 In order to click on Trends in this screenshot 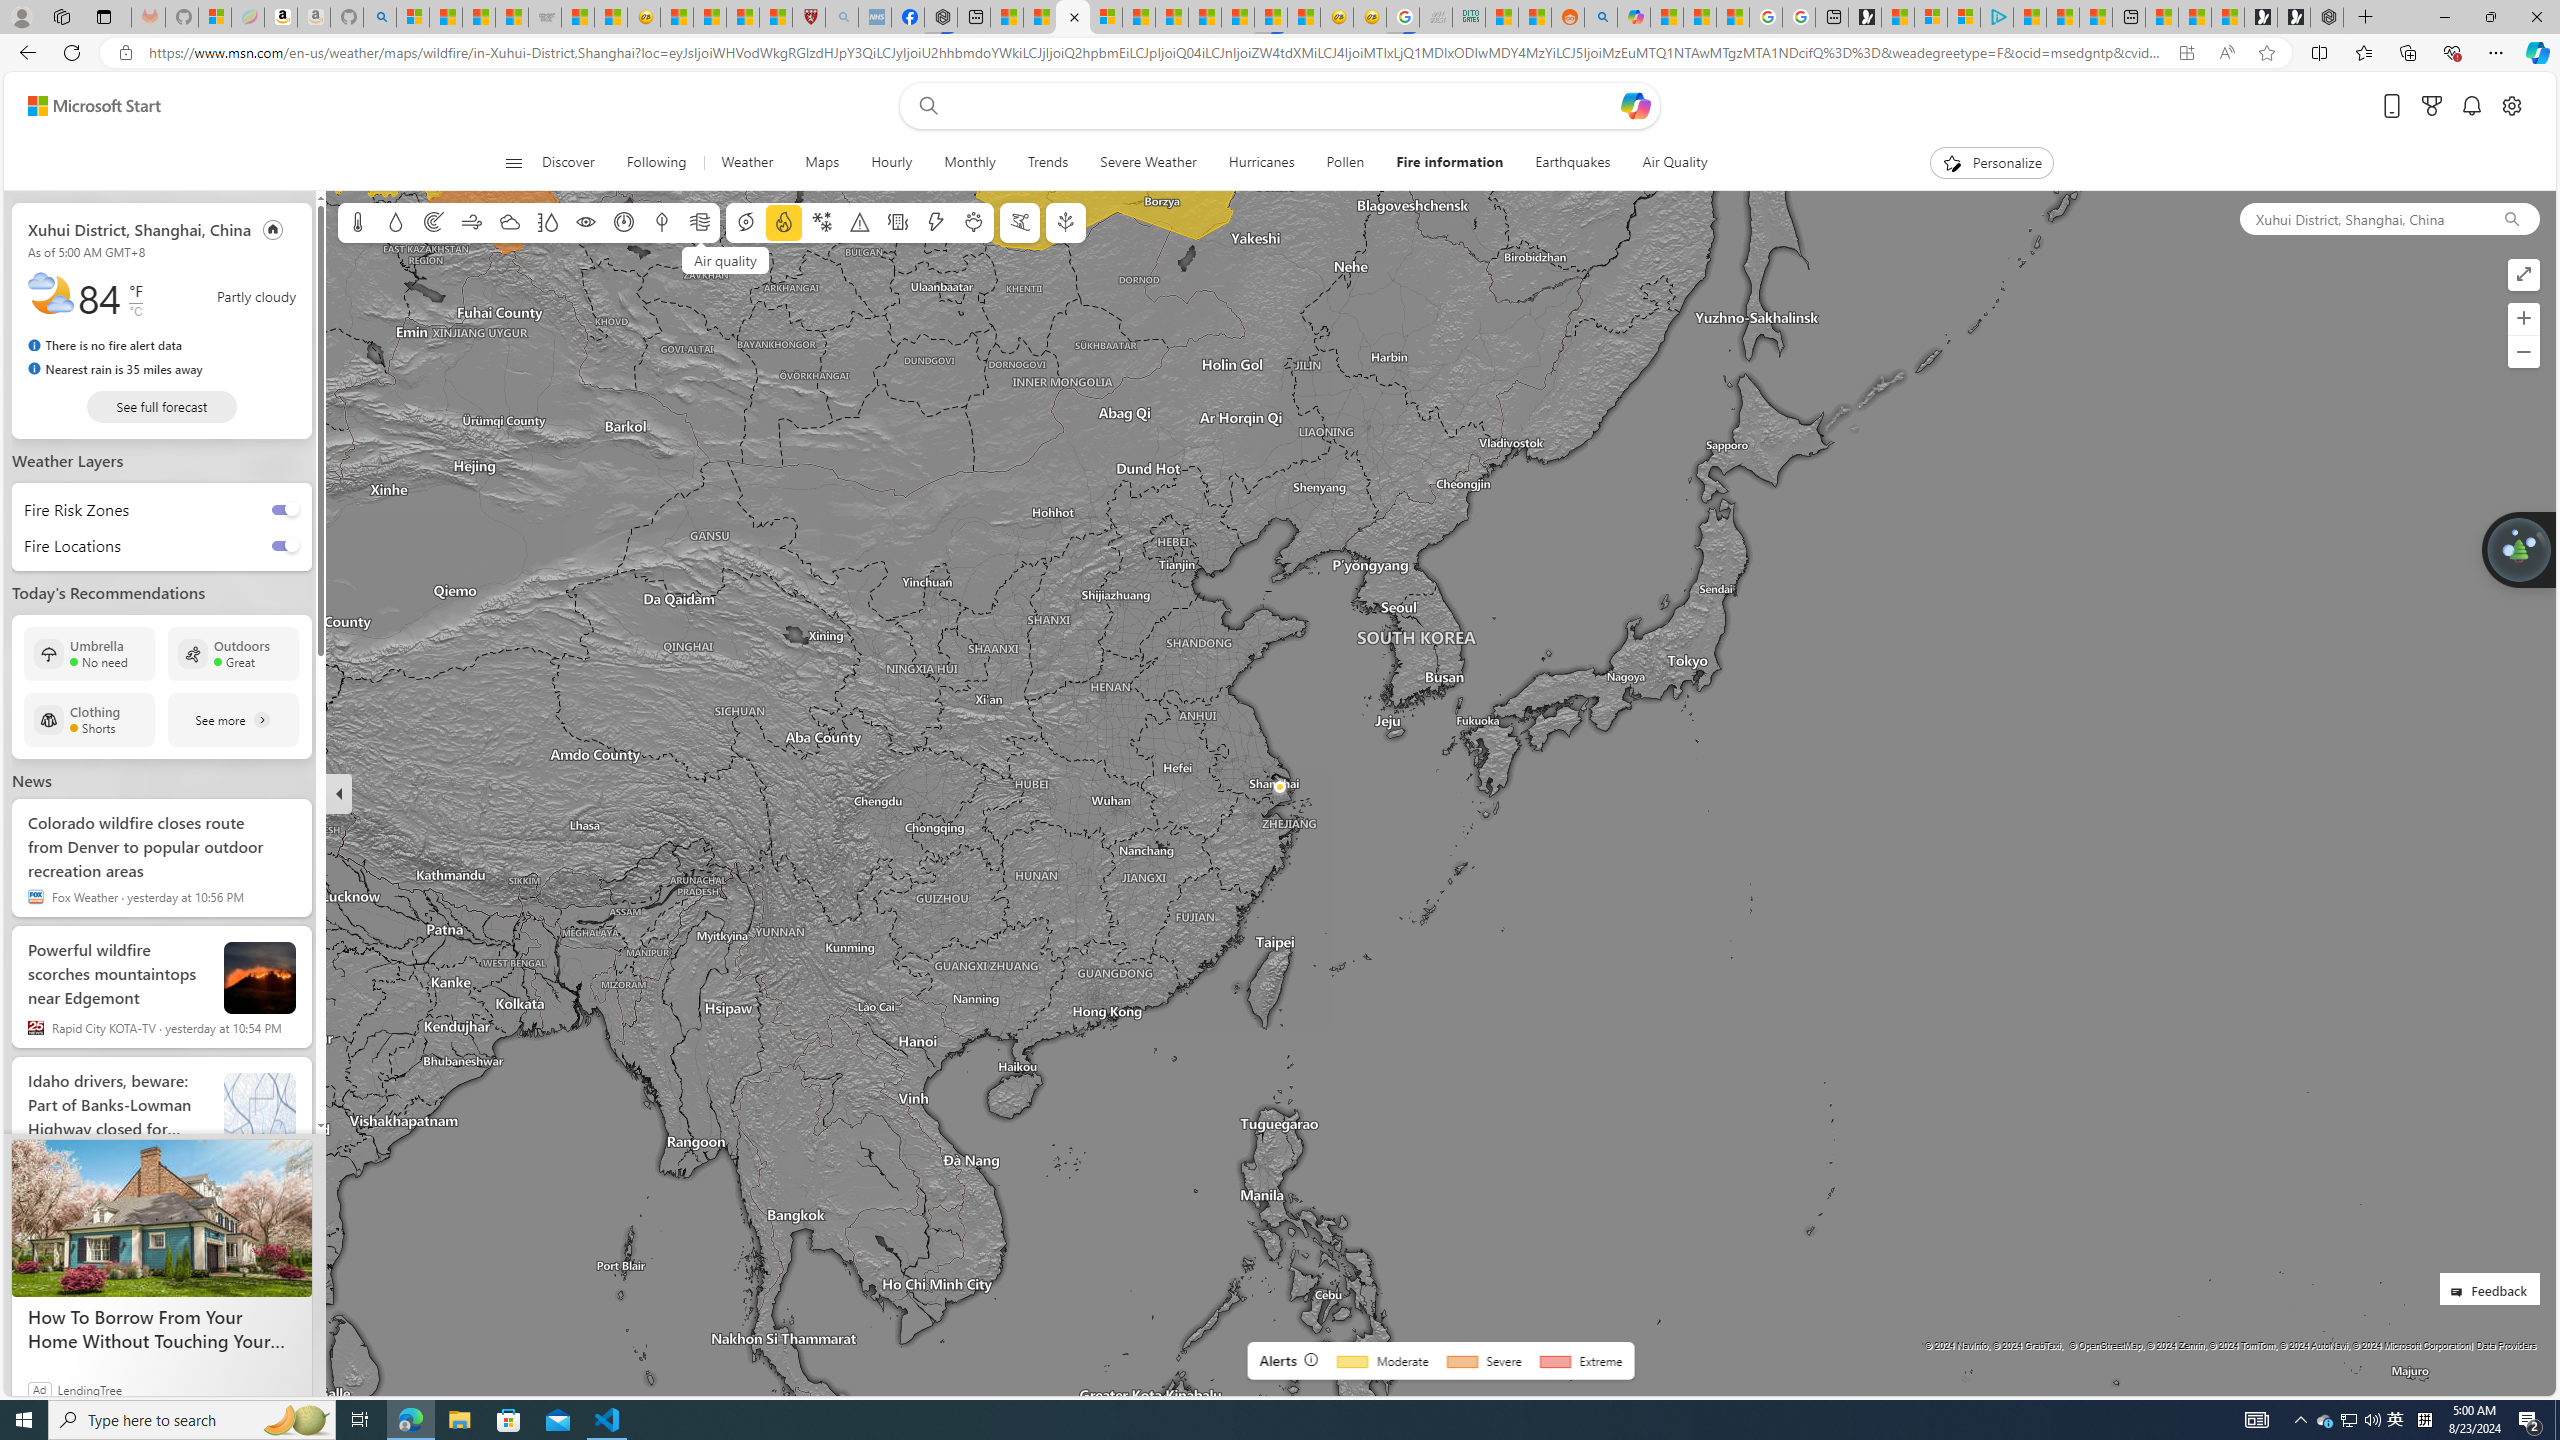, I will do `click(1048, 163)`.